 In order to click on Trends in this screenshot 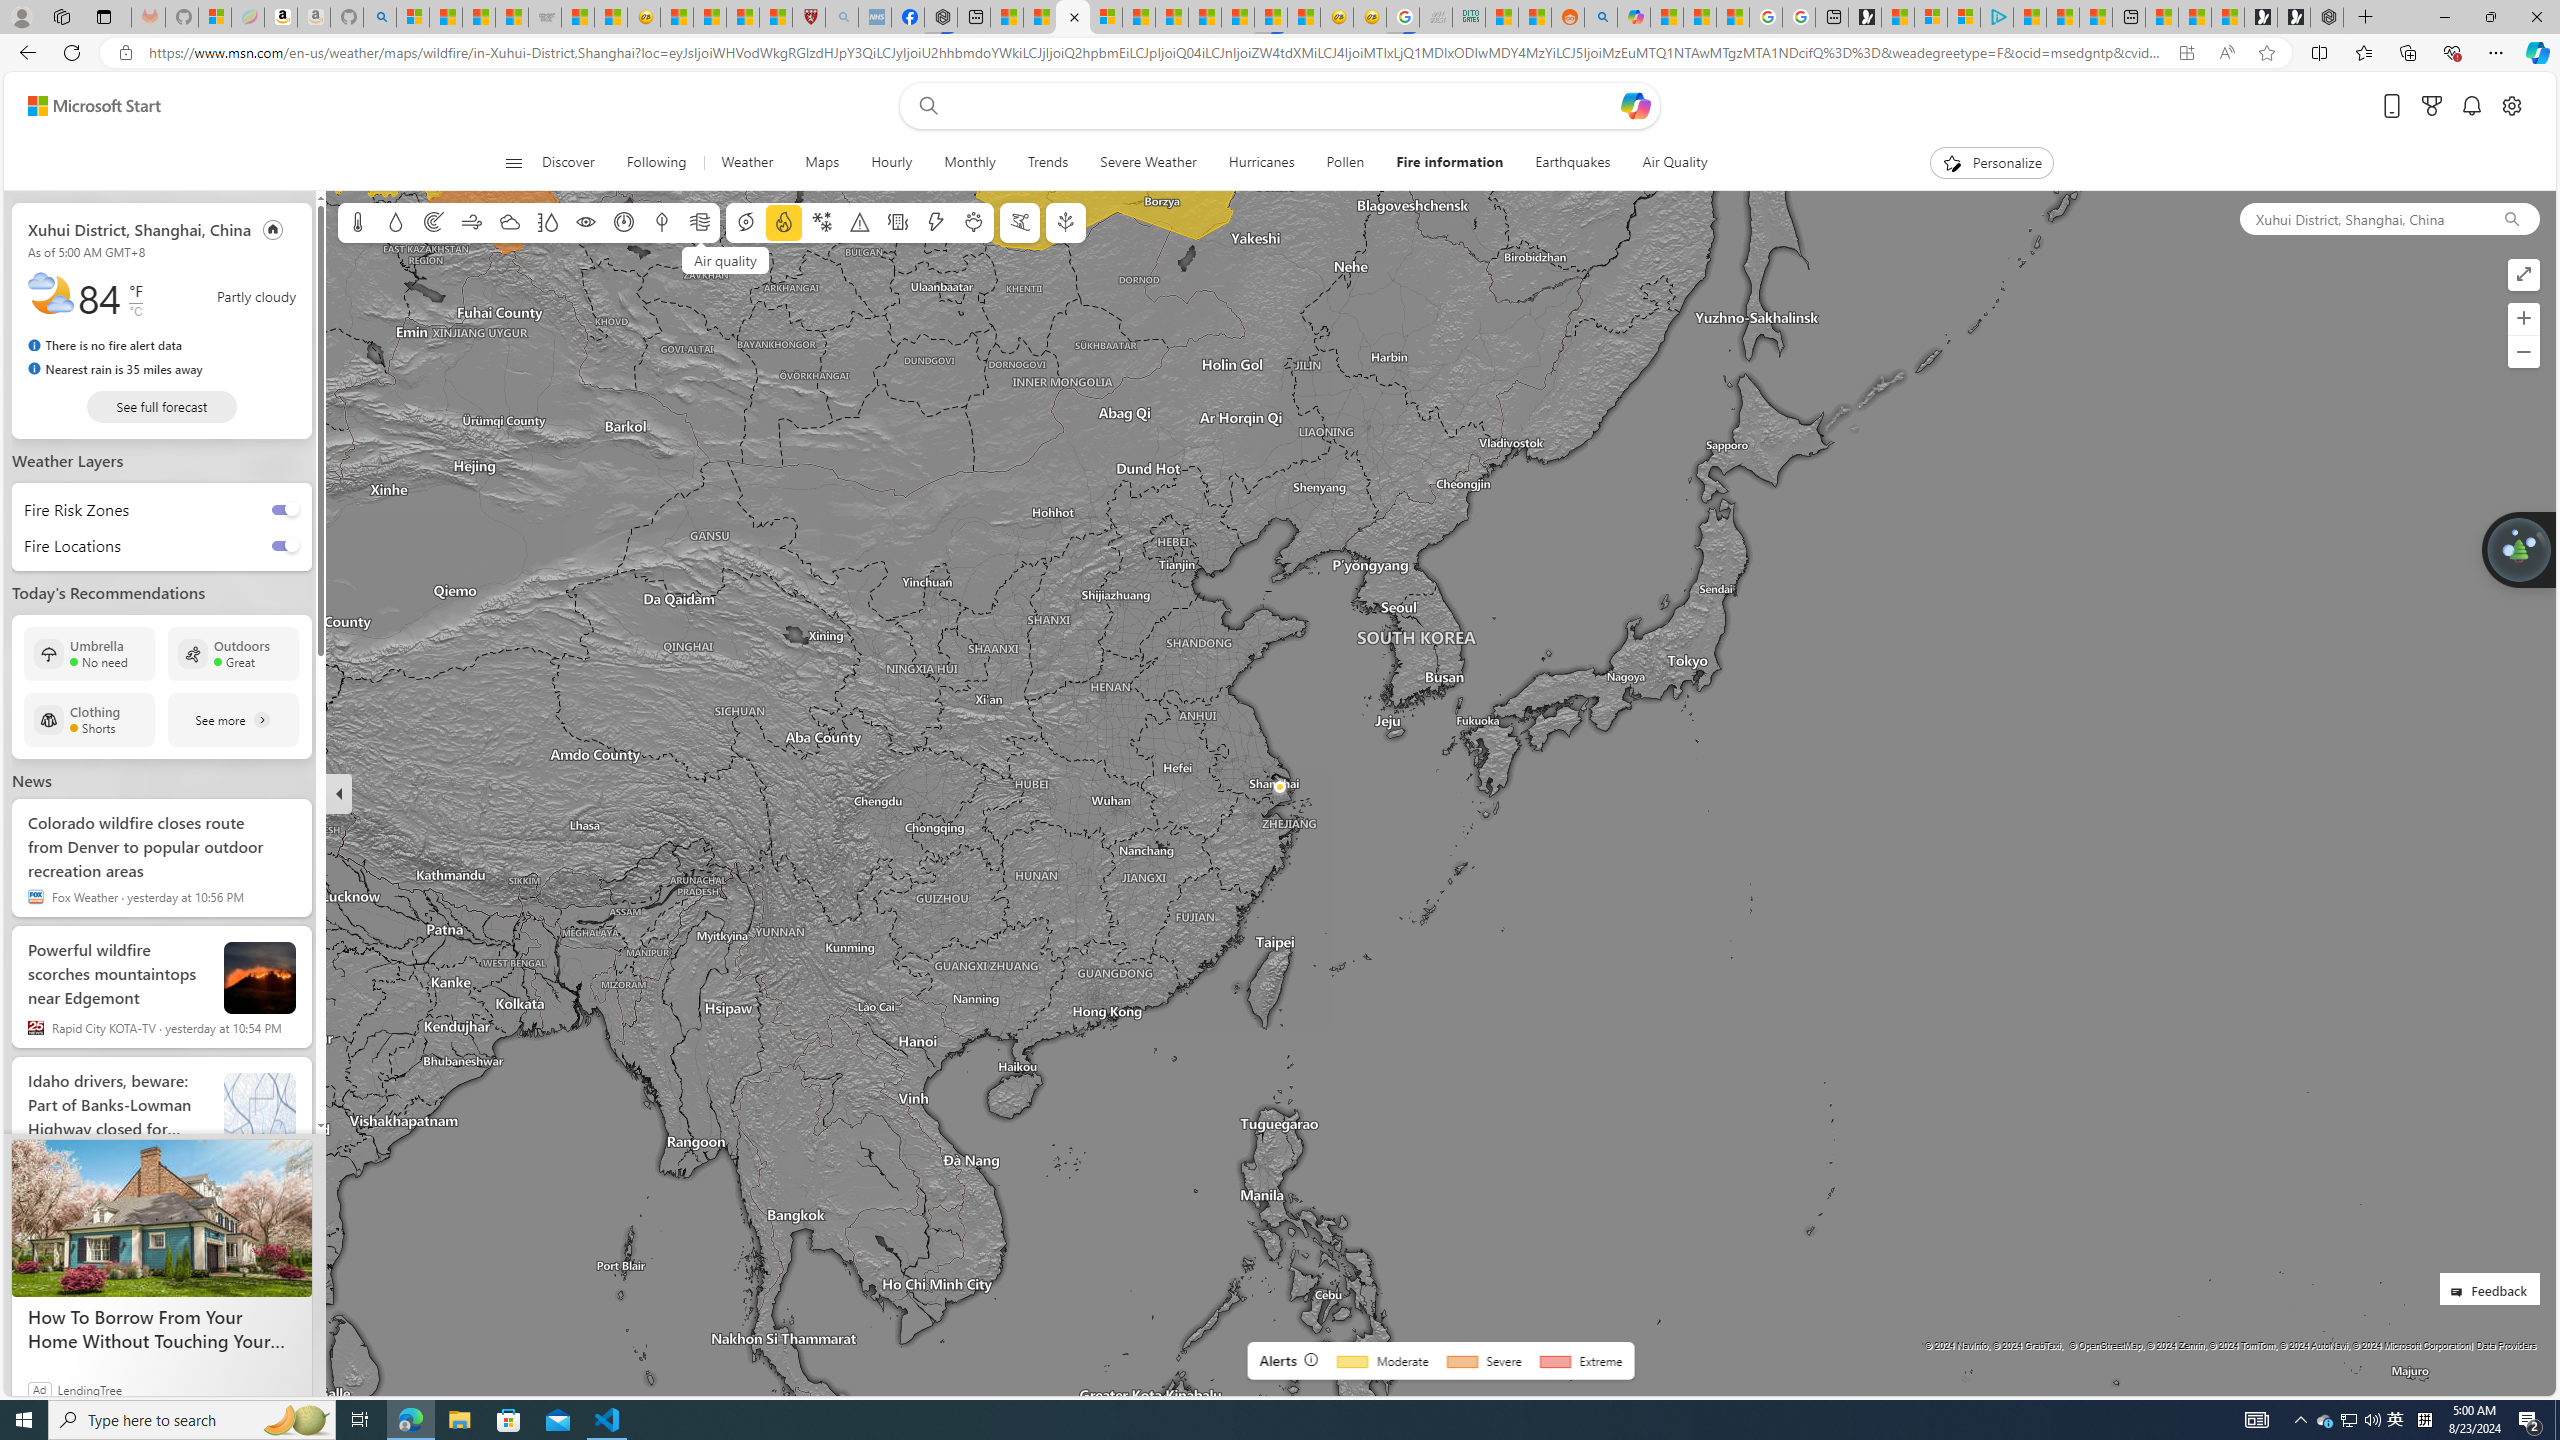, I will do `click(1048, 163)`.